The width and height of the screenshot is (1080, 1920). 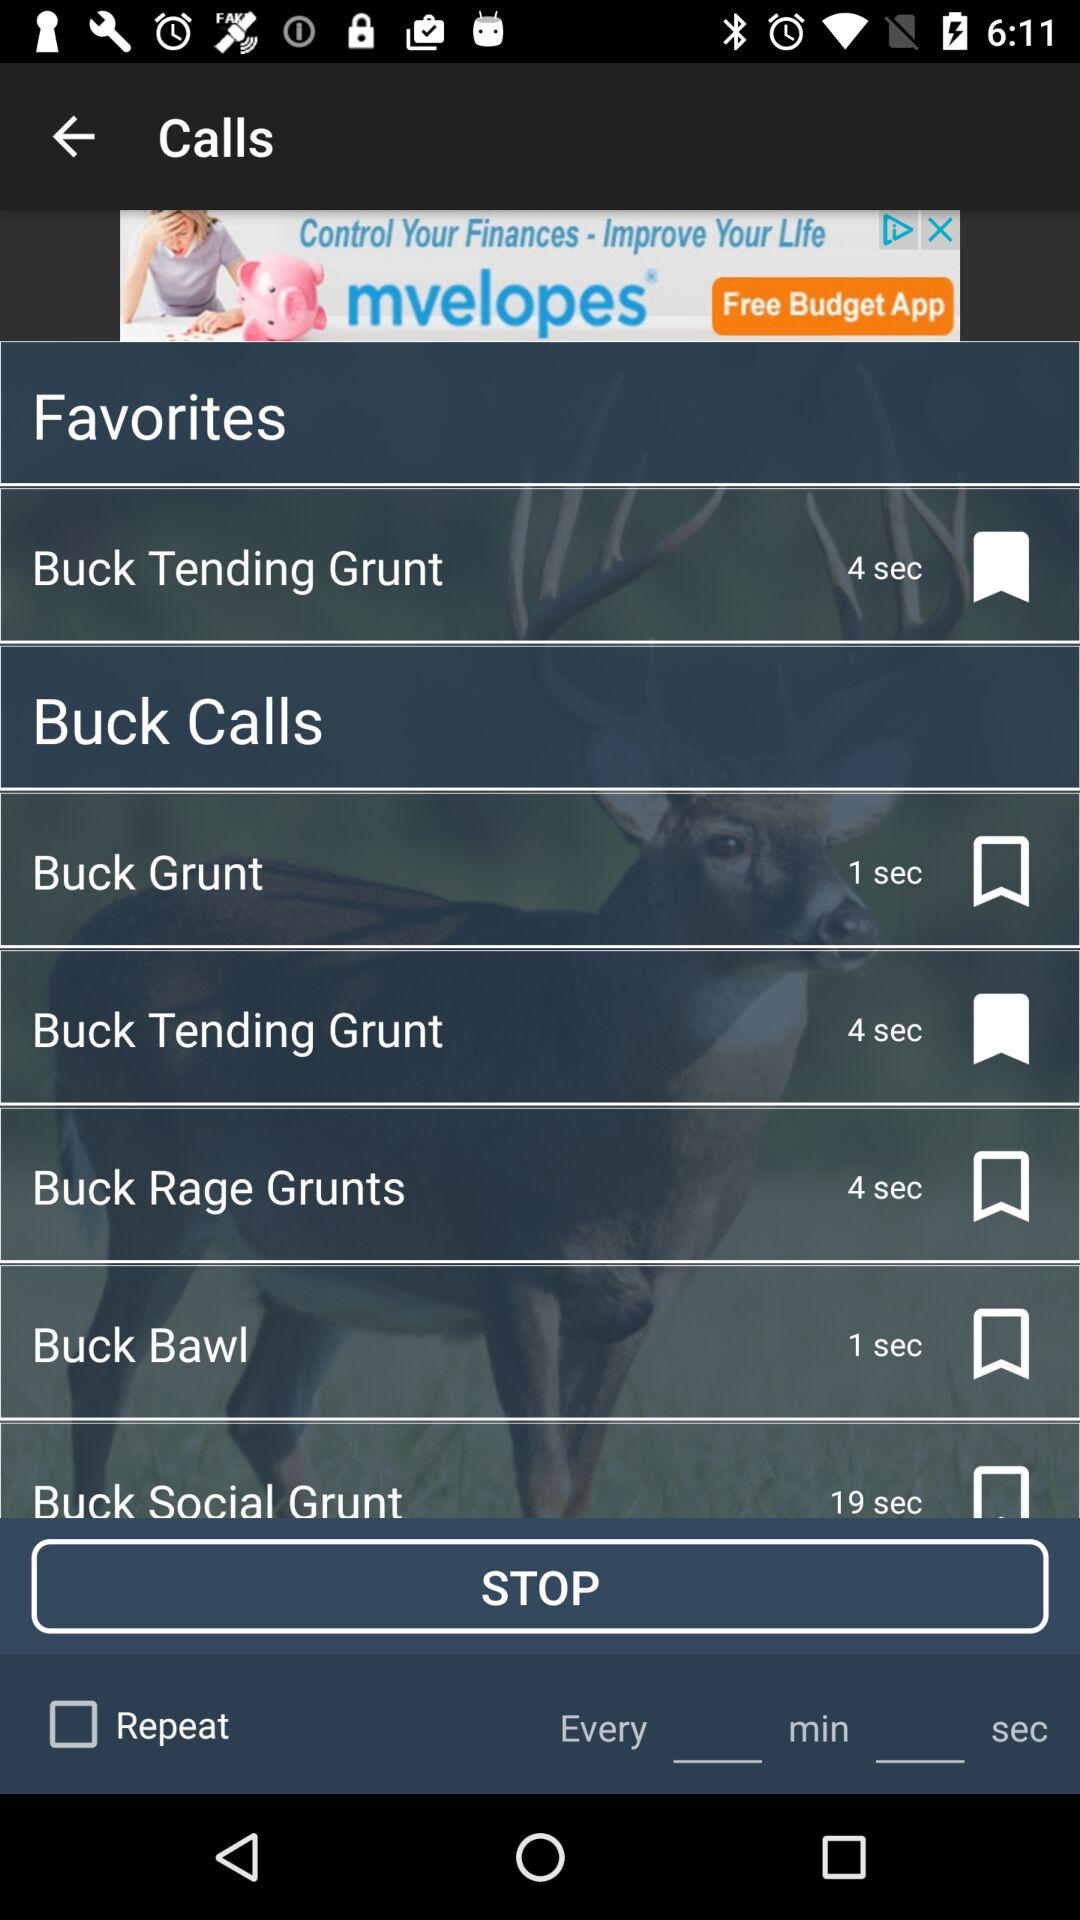 I want to click on advertisement box, so click(x=540, y=276).